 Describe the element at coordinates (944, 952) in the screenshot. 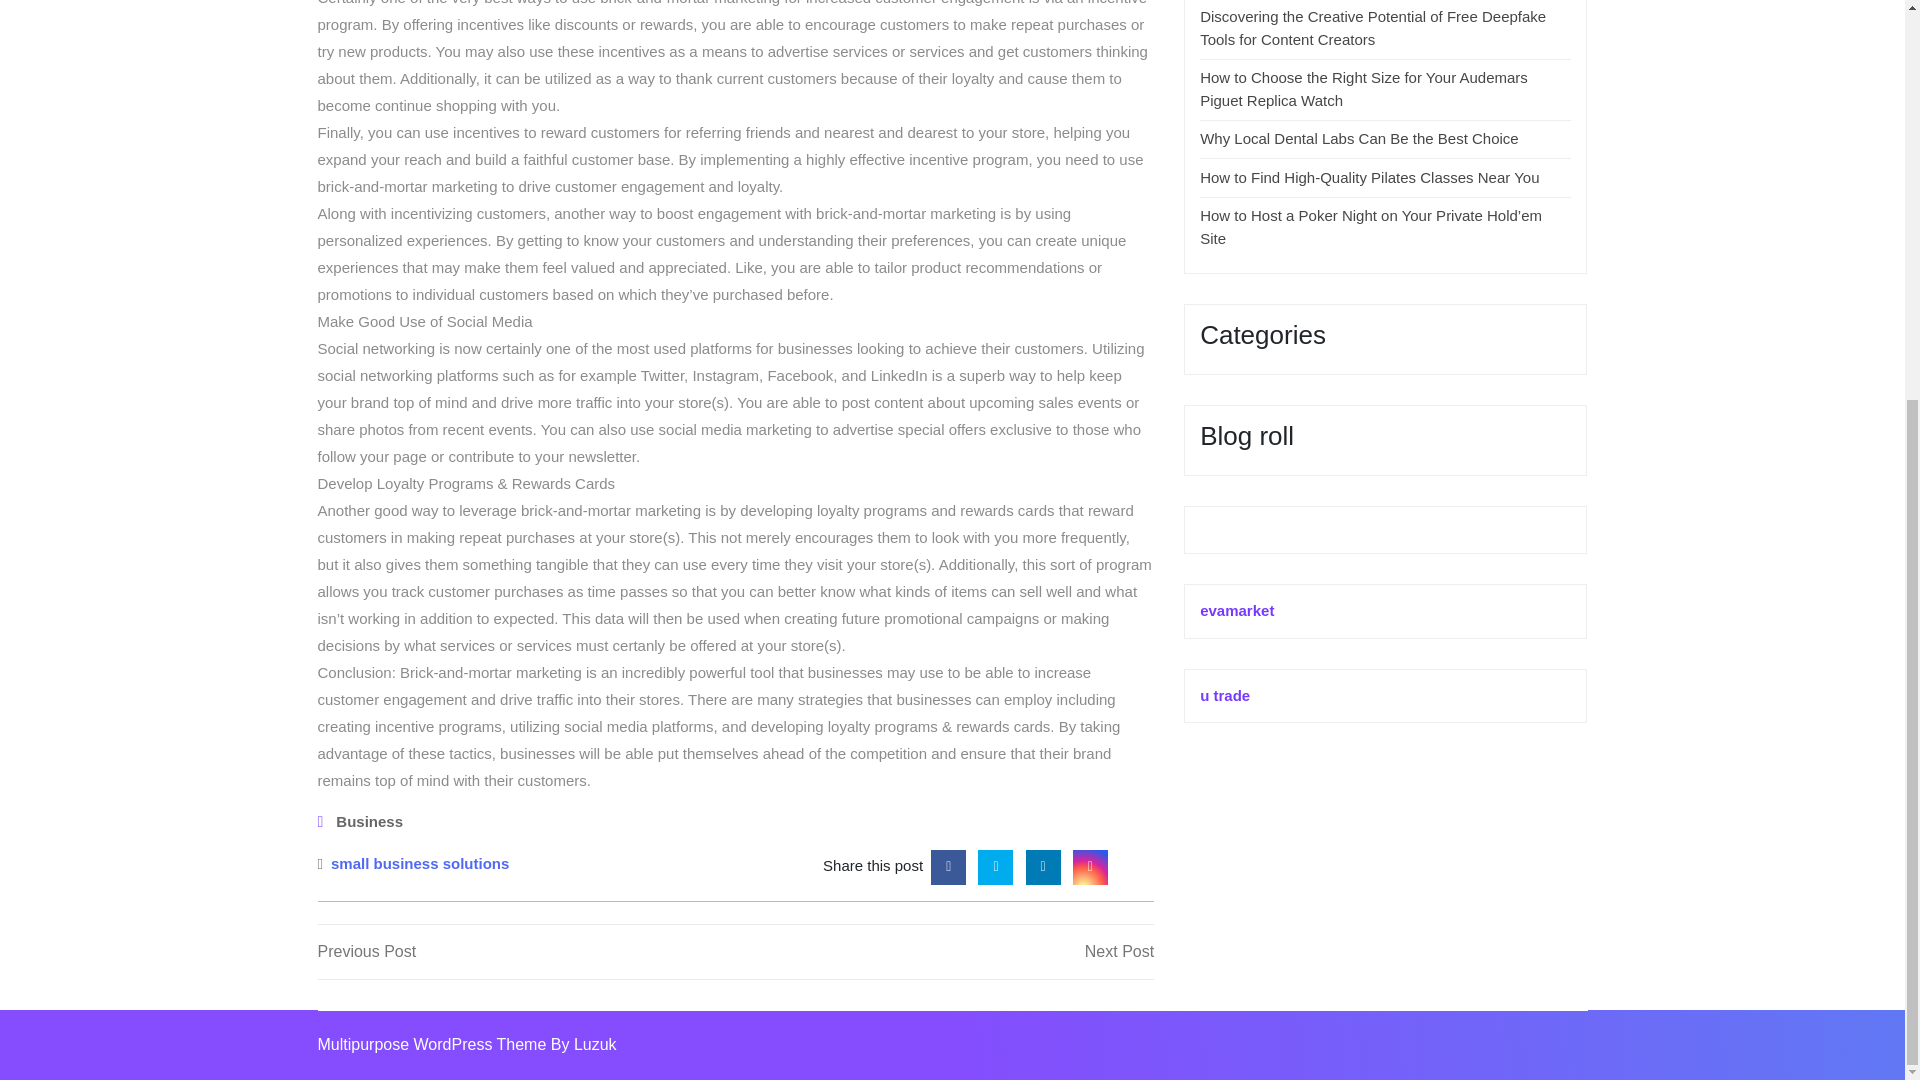

I see `Facebook` at that location.